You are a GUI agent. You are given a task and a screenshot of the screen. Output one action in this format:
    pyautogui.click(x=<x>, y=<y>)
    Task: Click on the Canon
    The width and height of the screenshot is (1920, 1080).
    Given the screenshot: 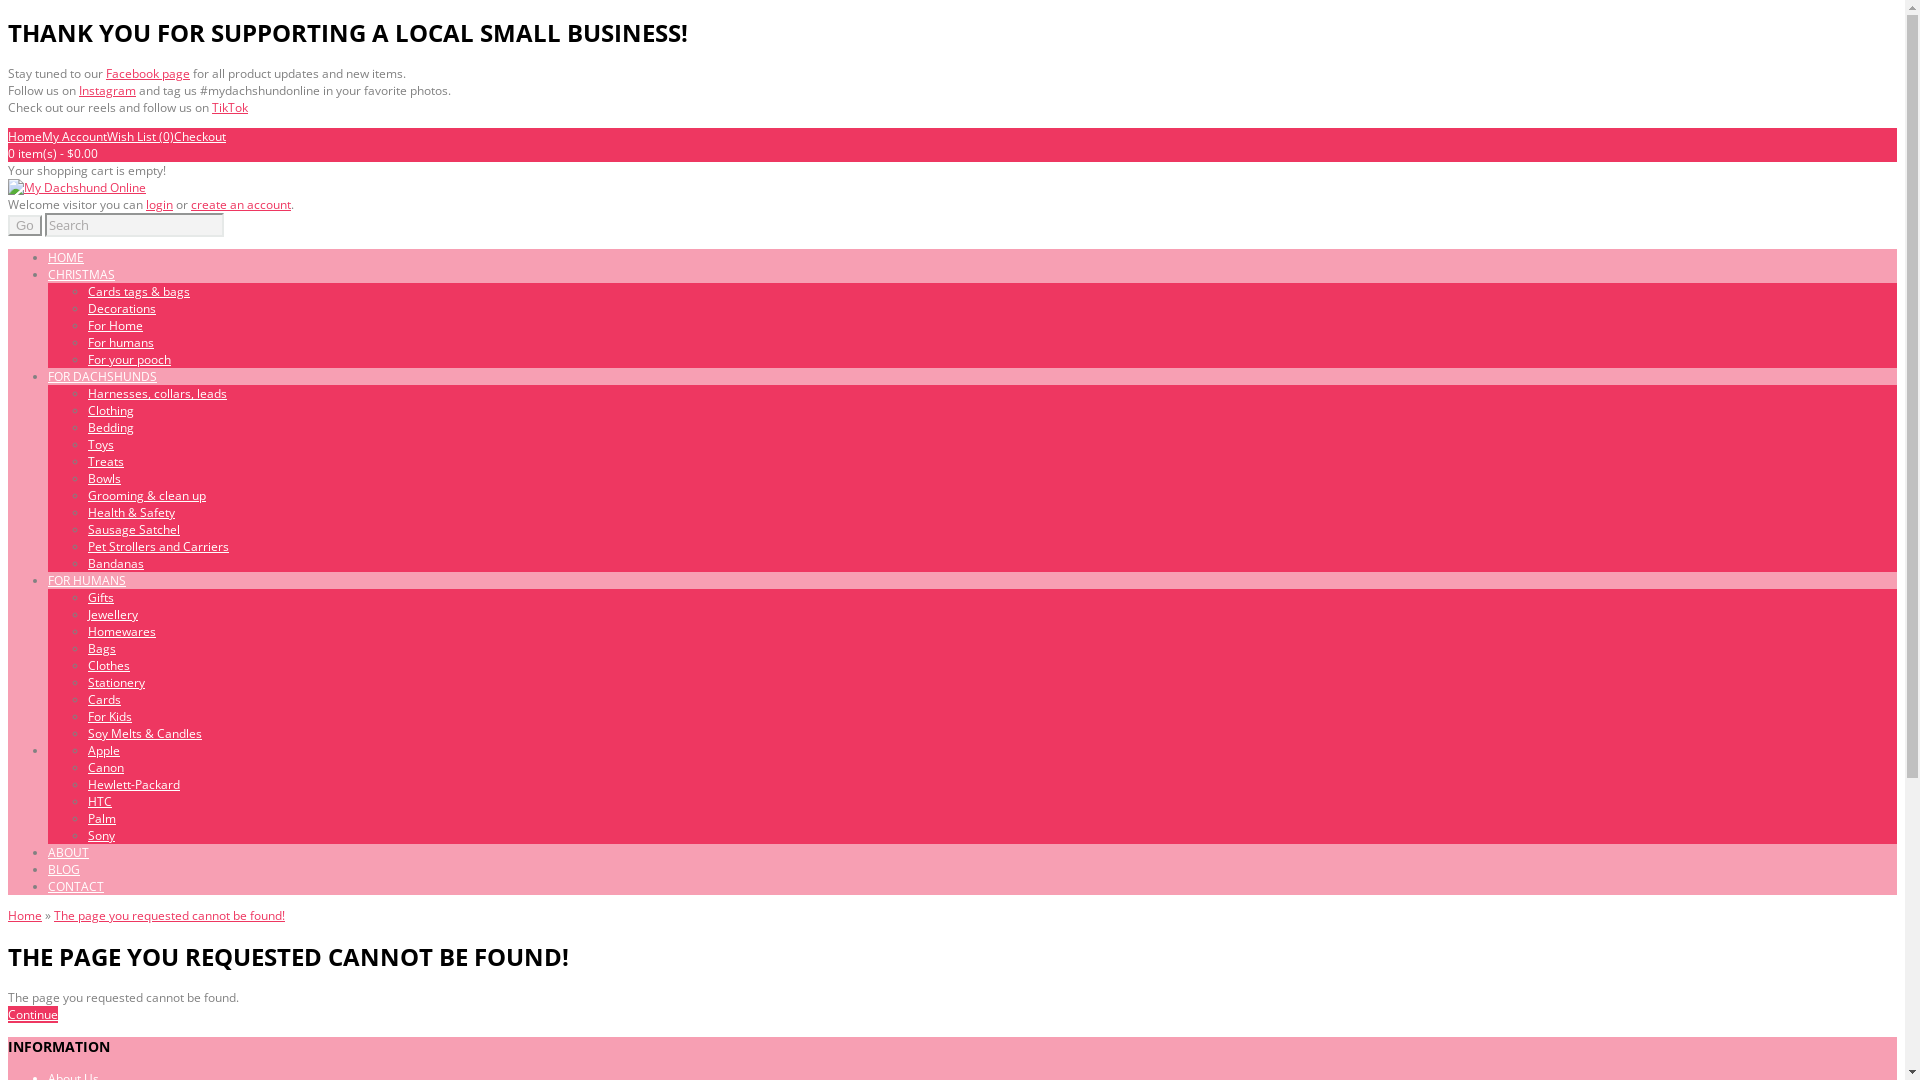 What is the action you would take?
    pyautogui.click(x=106, y=767)
    